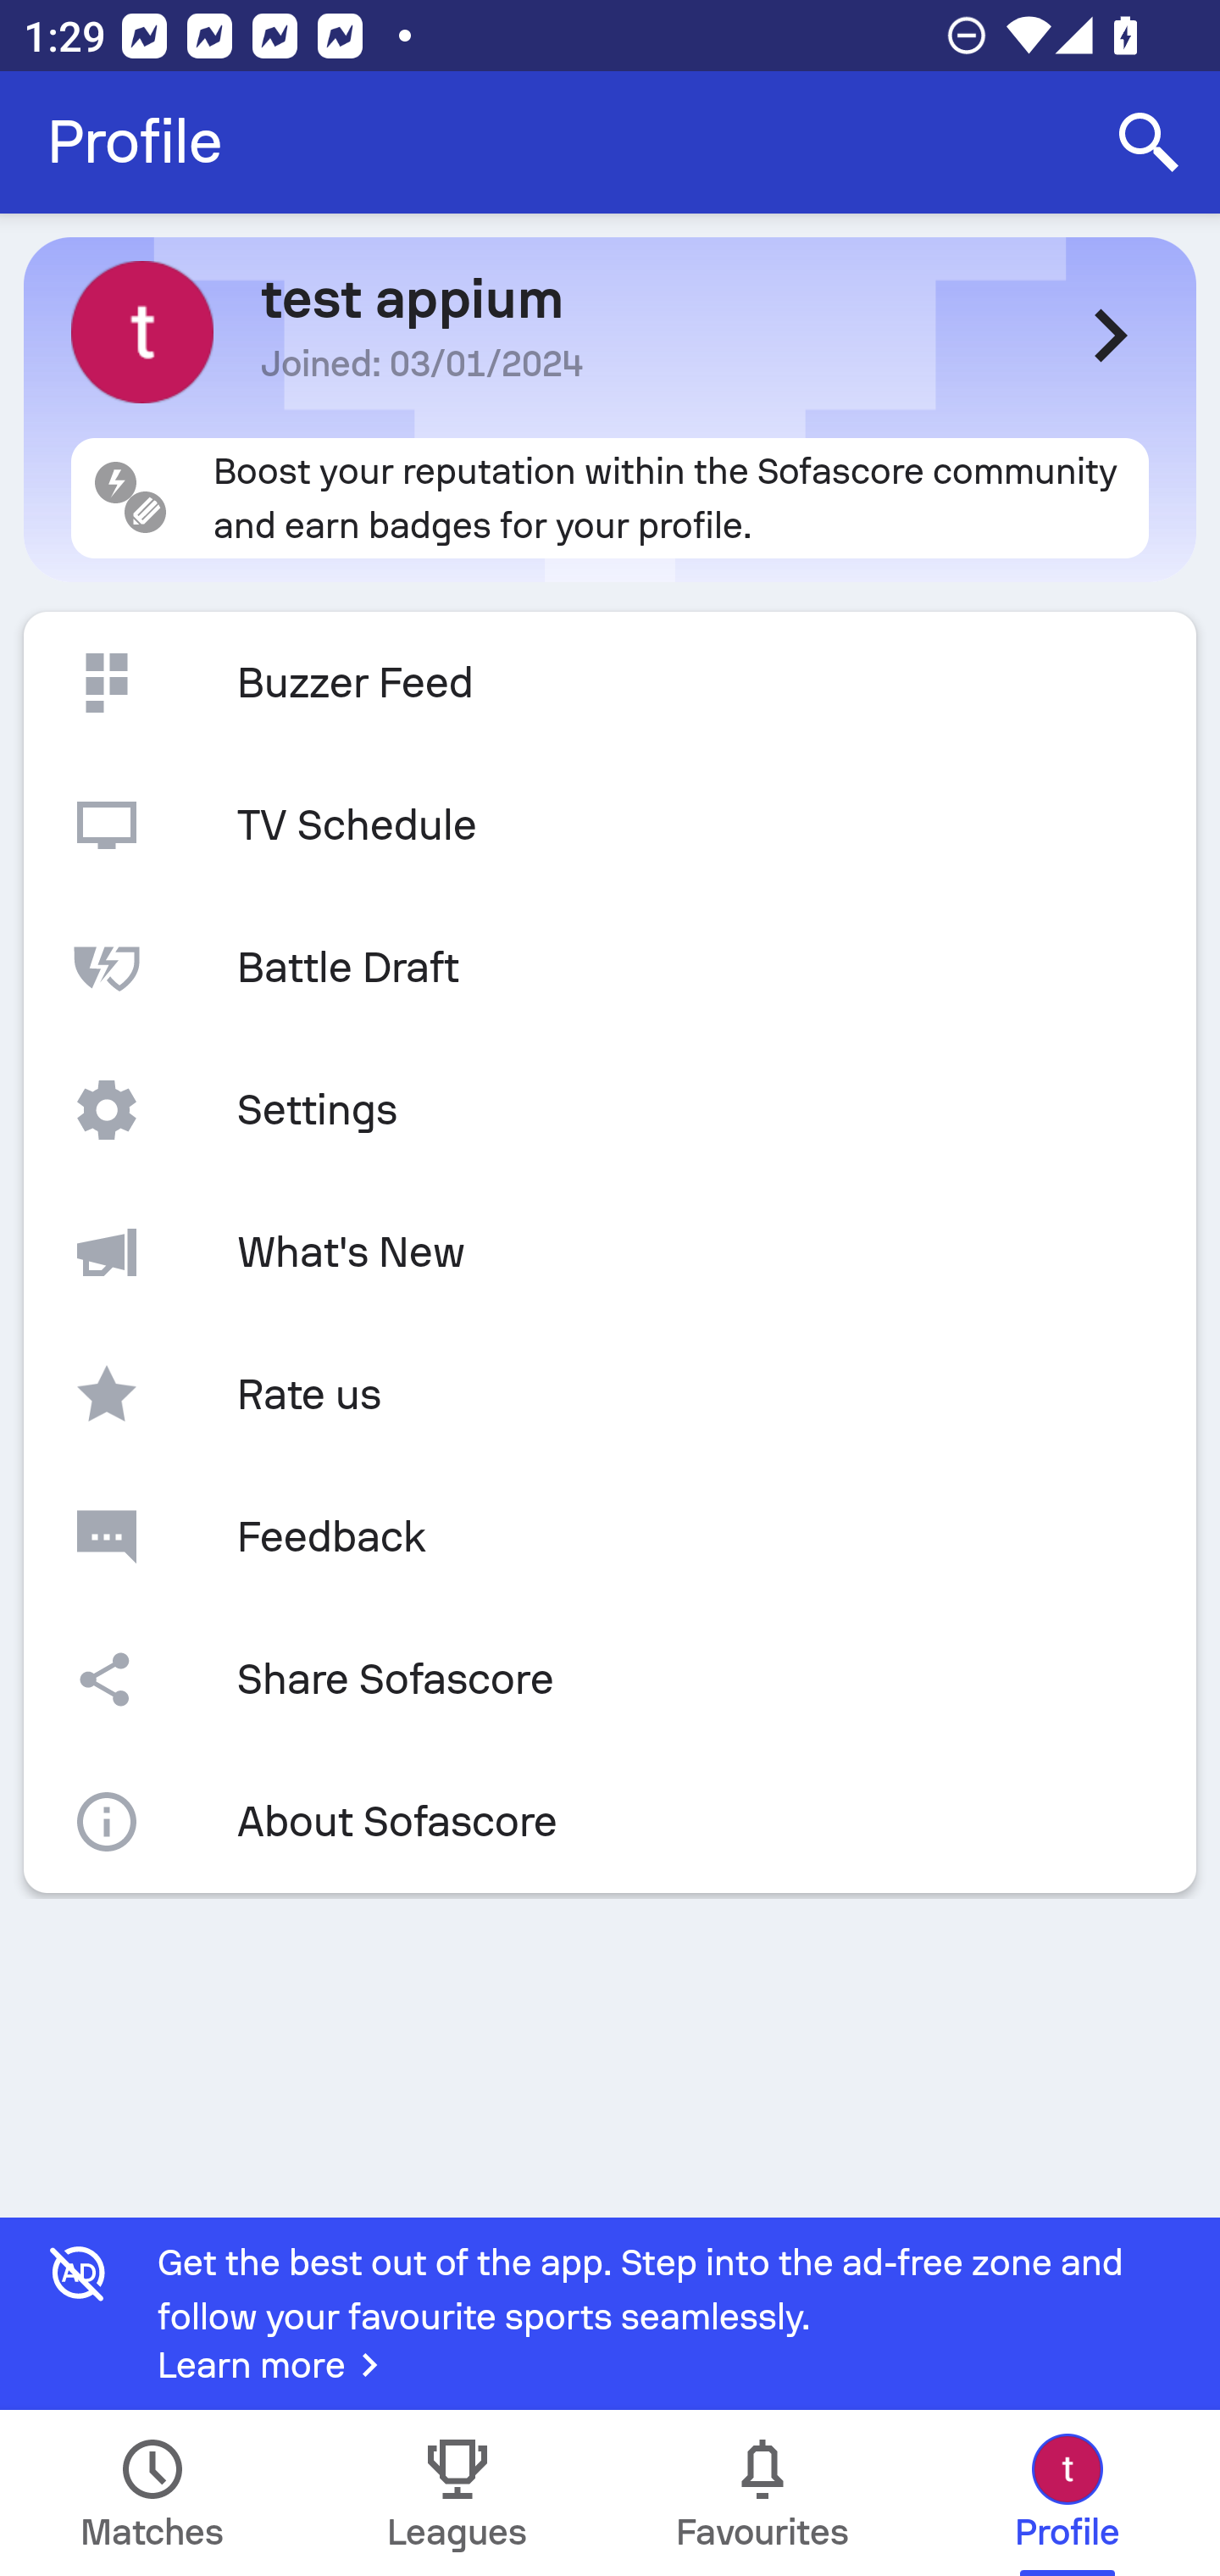 This screenshot has height=2576, width=1220. What do you see at coordinates (762, 2493) in the screenshot?
I see `Favourites` at bounding box center [762, 2493].